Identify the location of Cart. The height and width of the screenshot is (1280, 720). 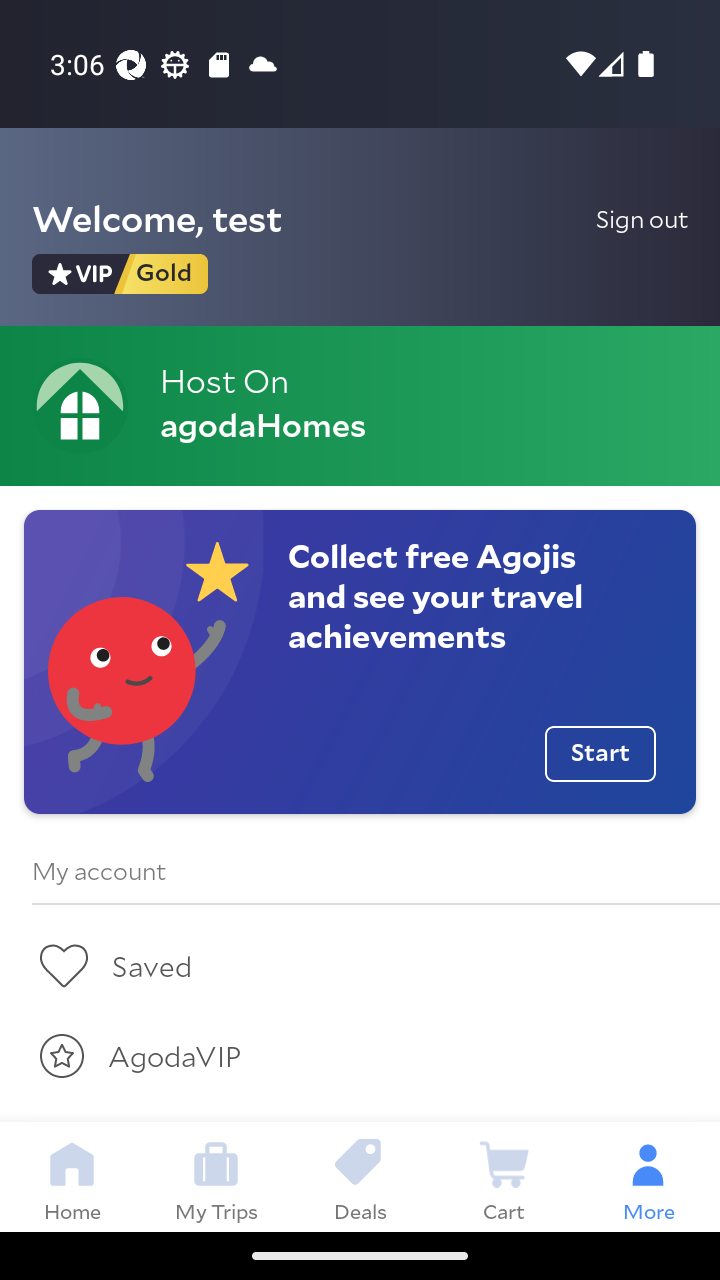
(504, 1176).